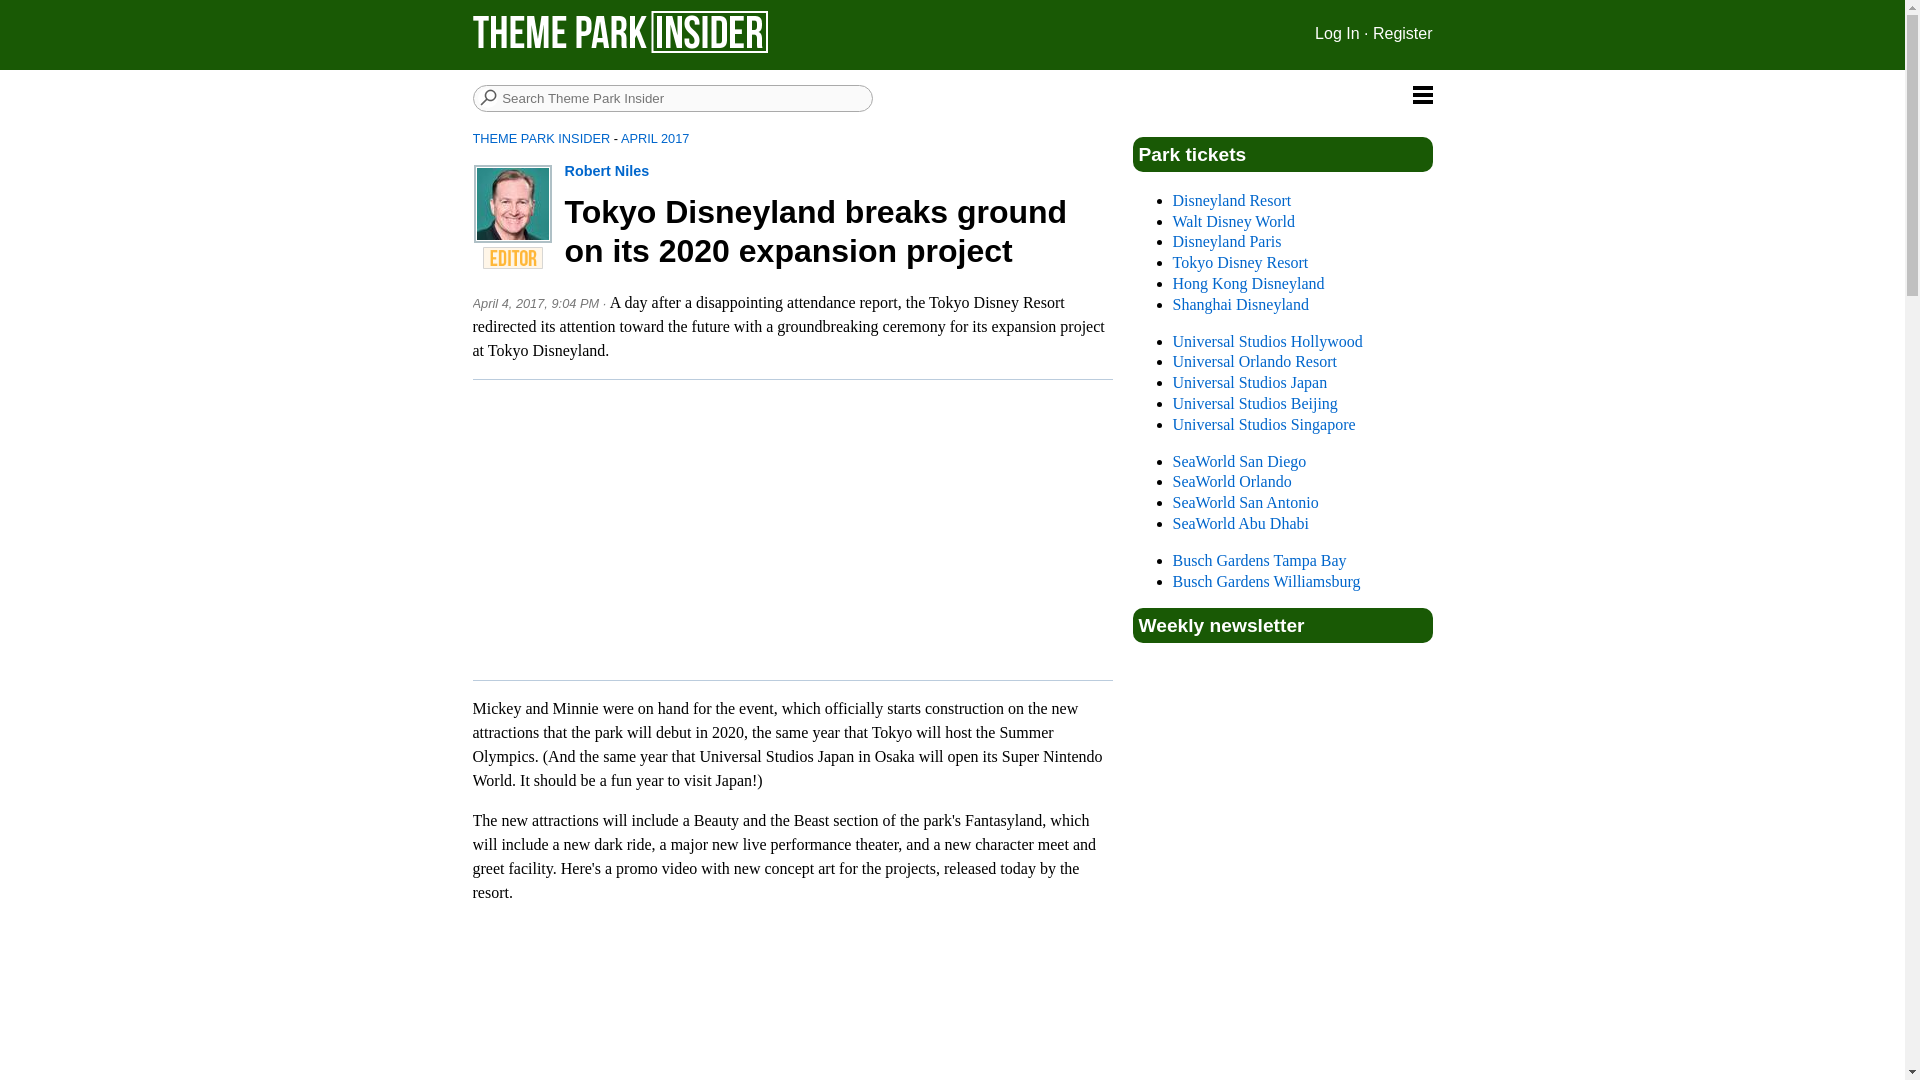 This screenshot has height=1080, width=1920. I want to click on Park tickets, so click(1192, 154).